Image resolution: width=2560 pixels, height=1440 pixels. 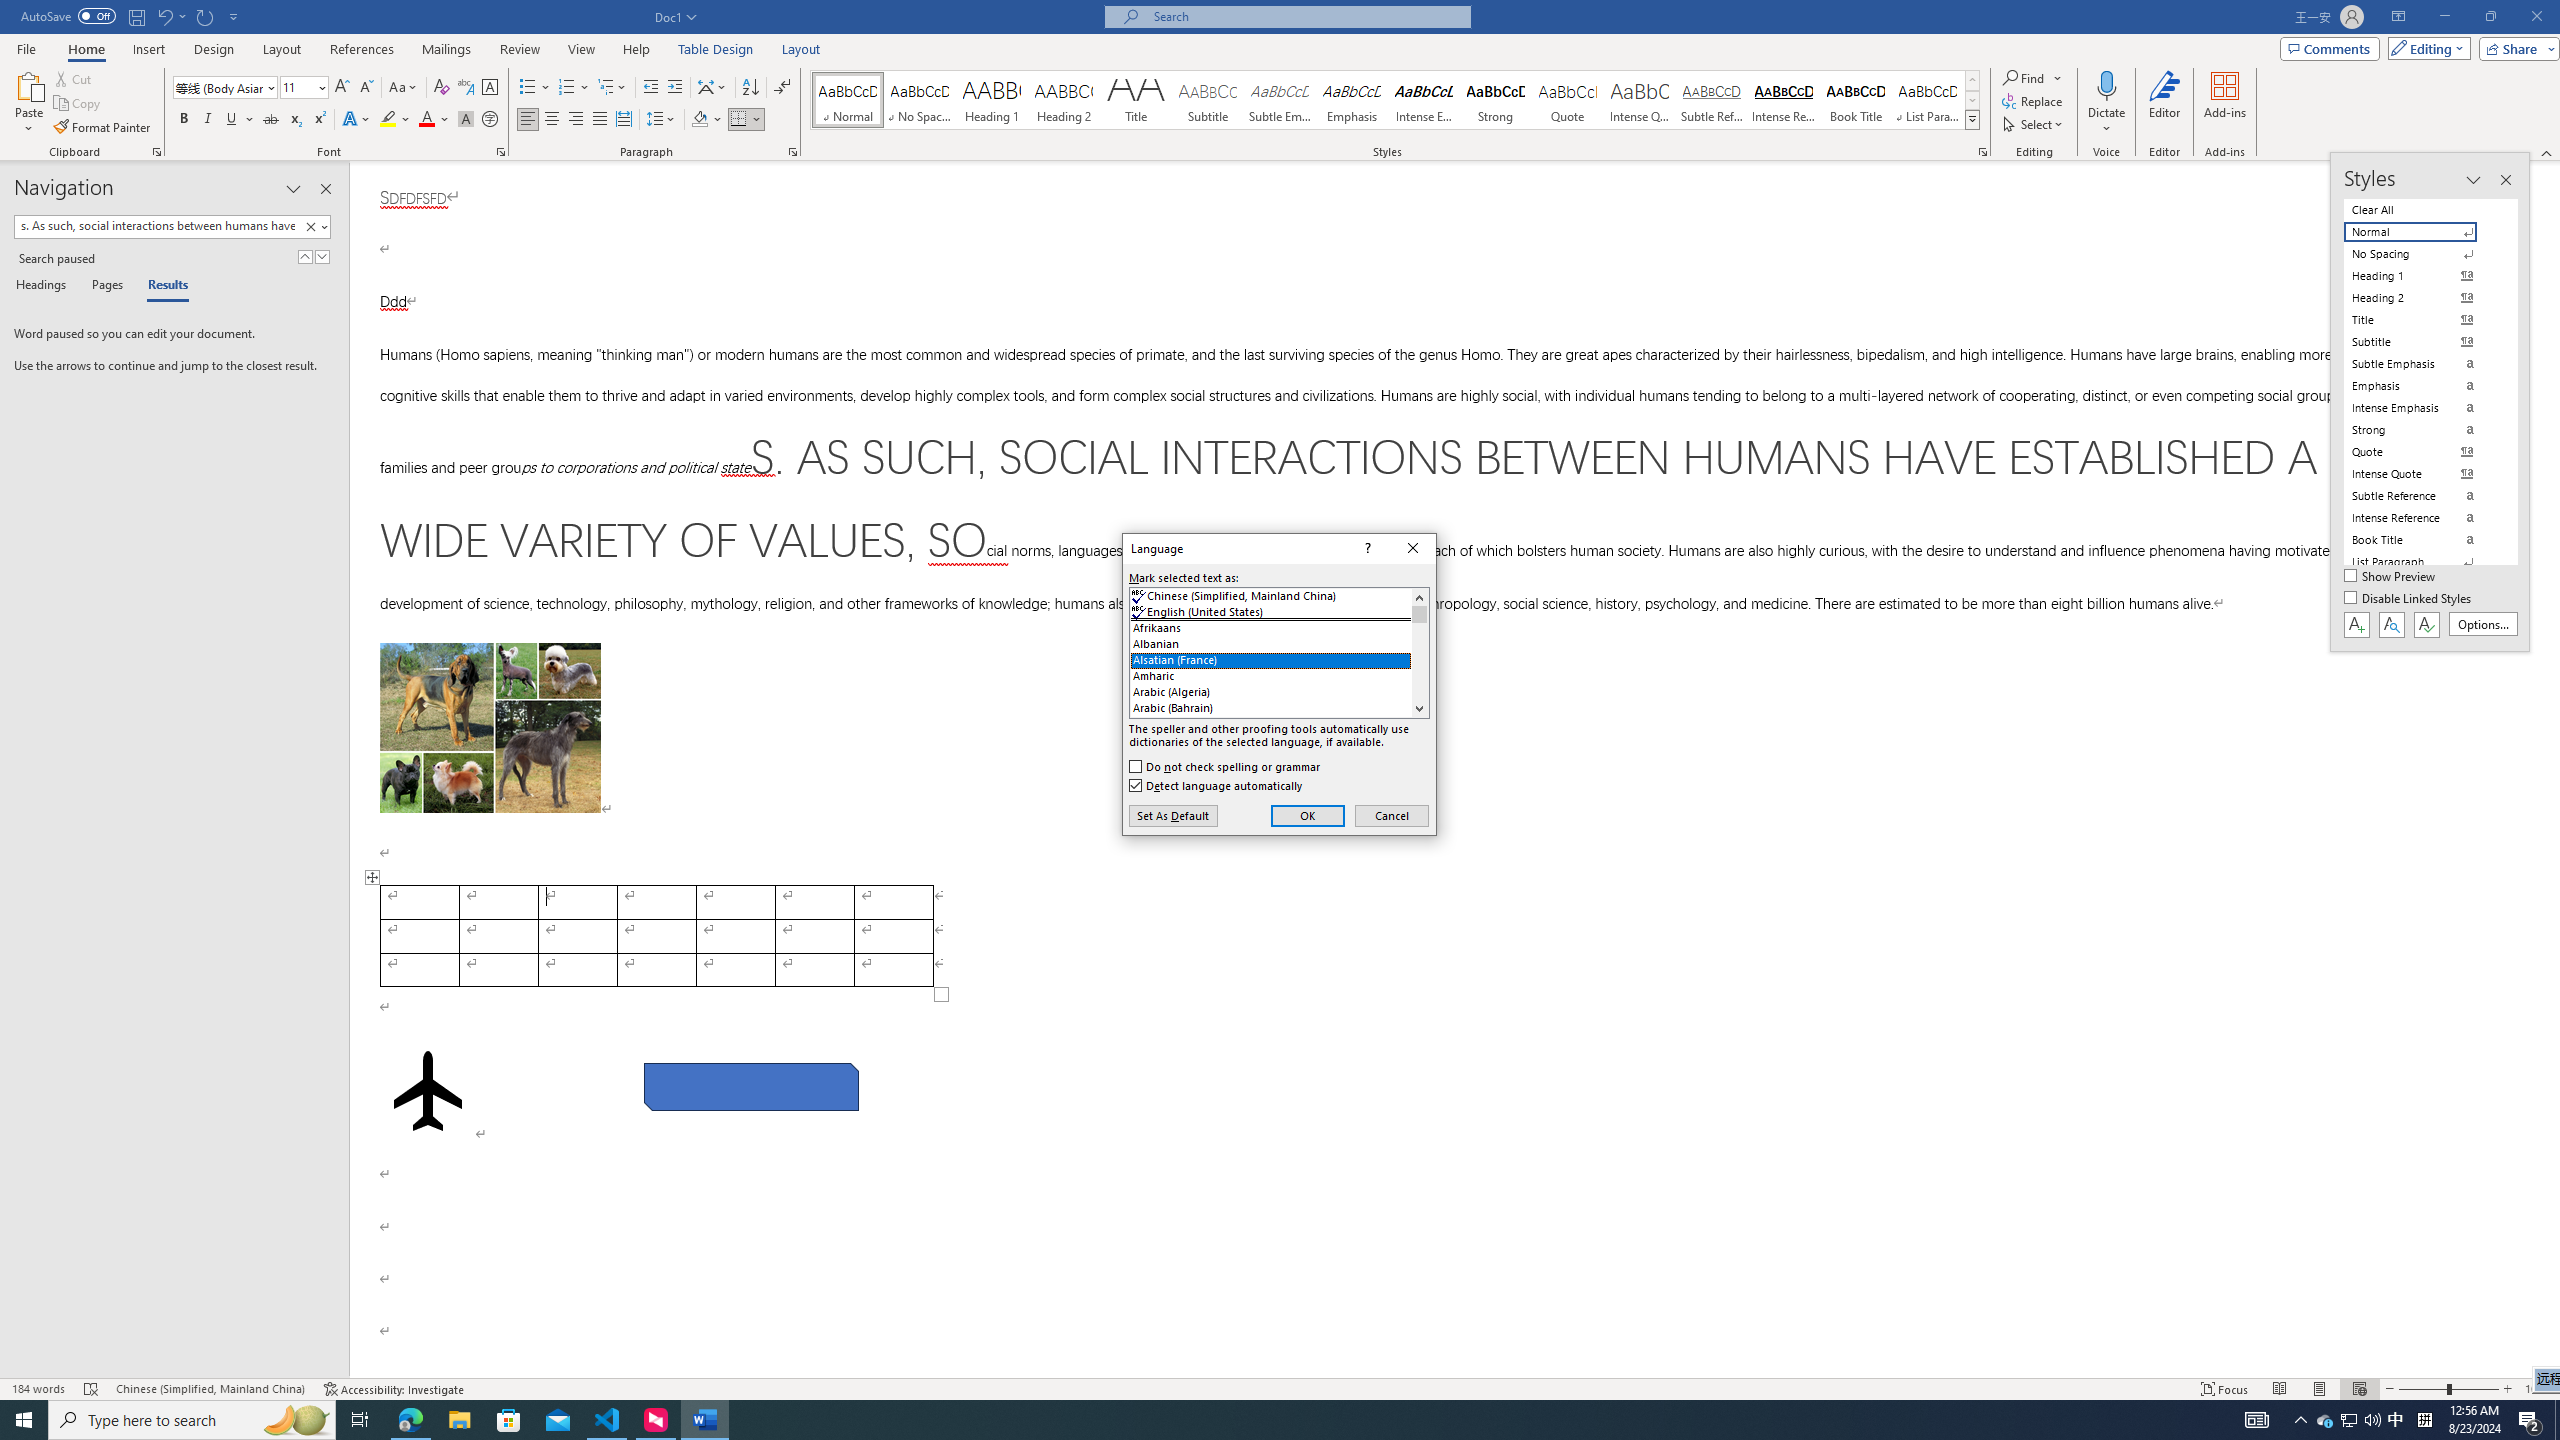 What do you see at coordinates (218, 86) in the screenshot?
I see `Font` at bounding box center [218, 86].